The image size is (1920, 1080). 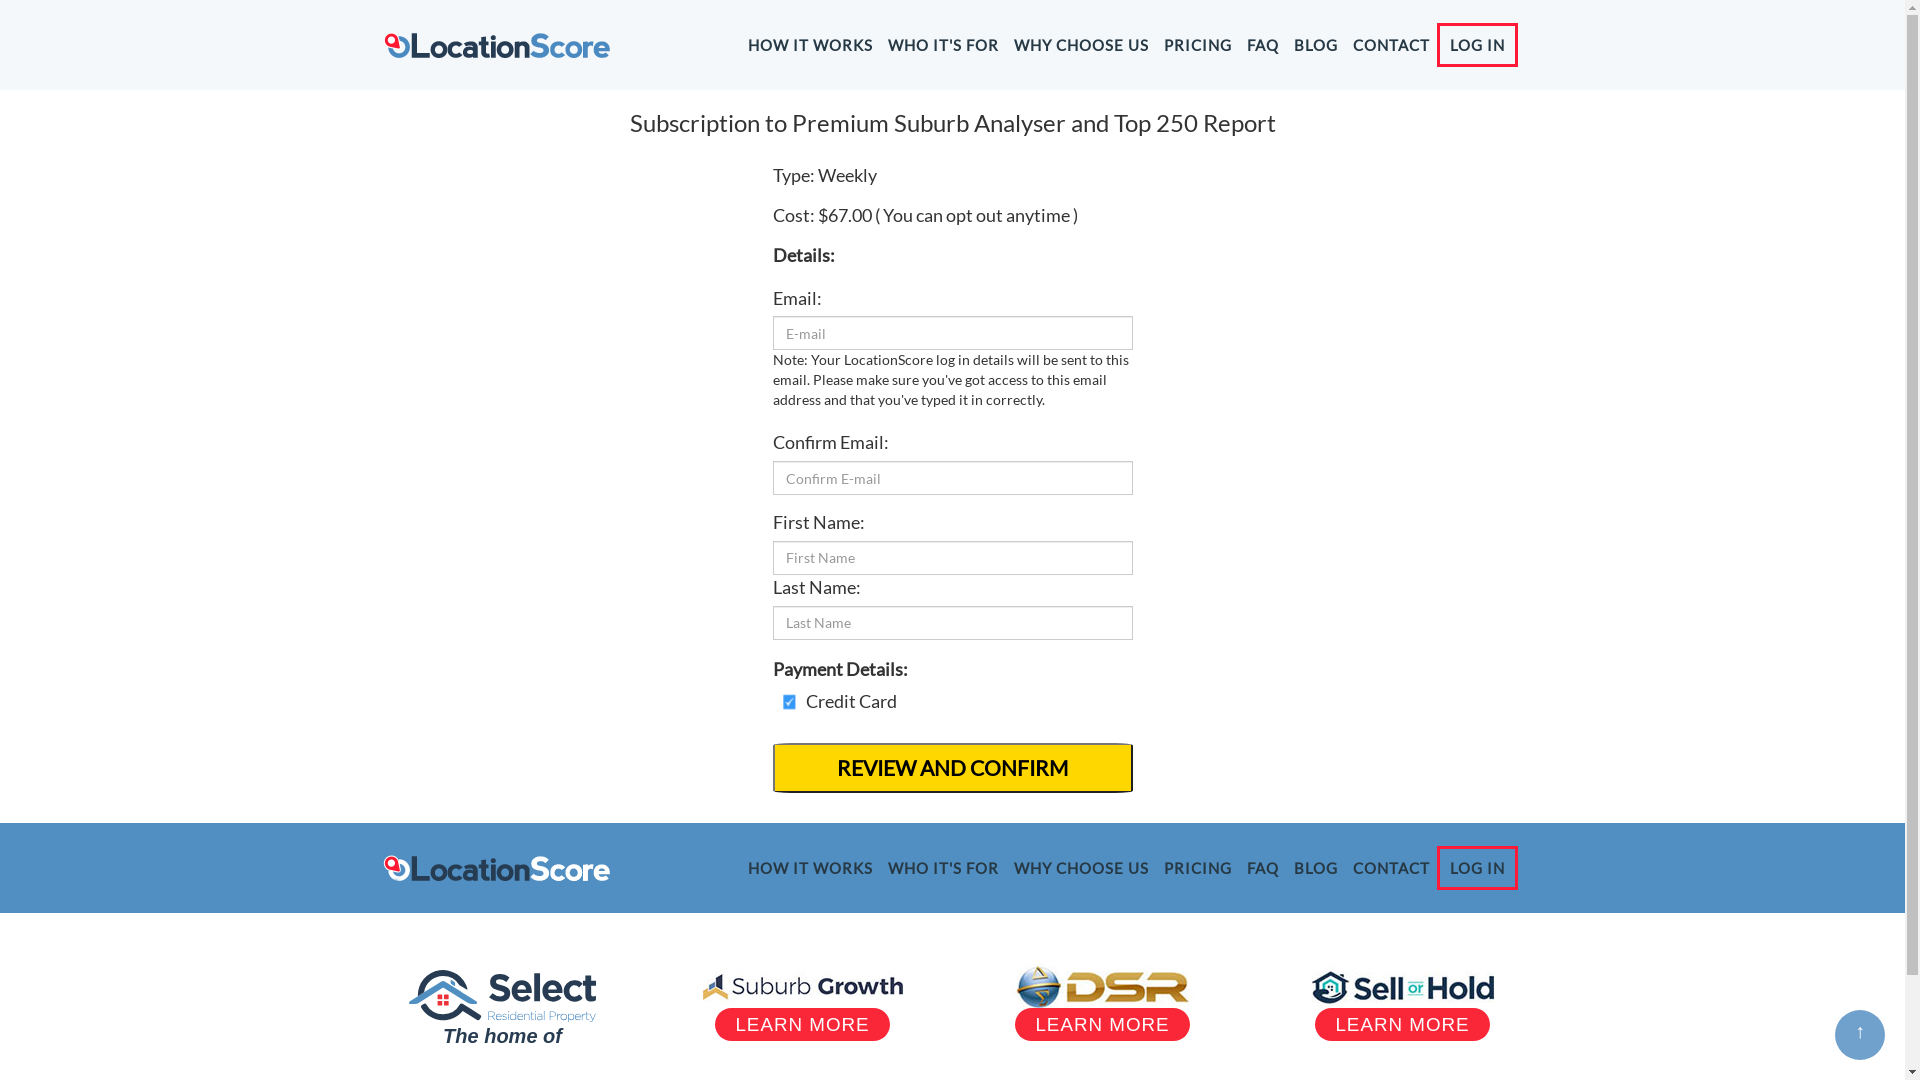 What do you see at coordinates (810, 45) in the screenshot?
I see `HOW IT WORKS` at bounding box center [810, 45].